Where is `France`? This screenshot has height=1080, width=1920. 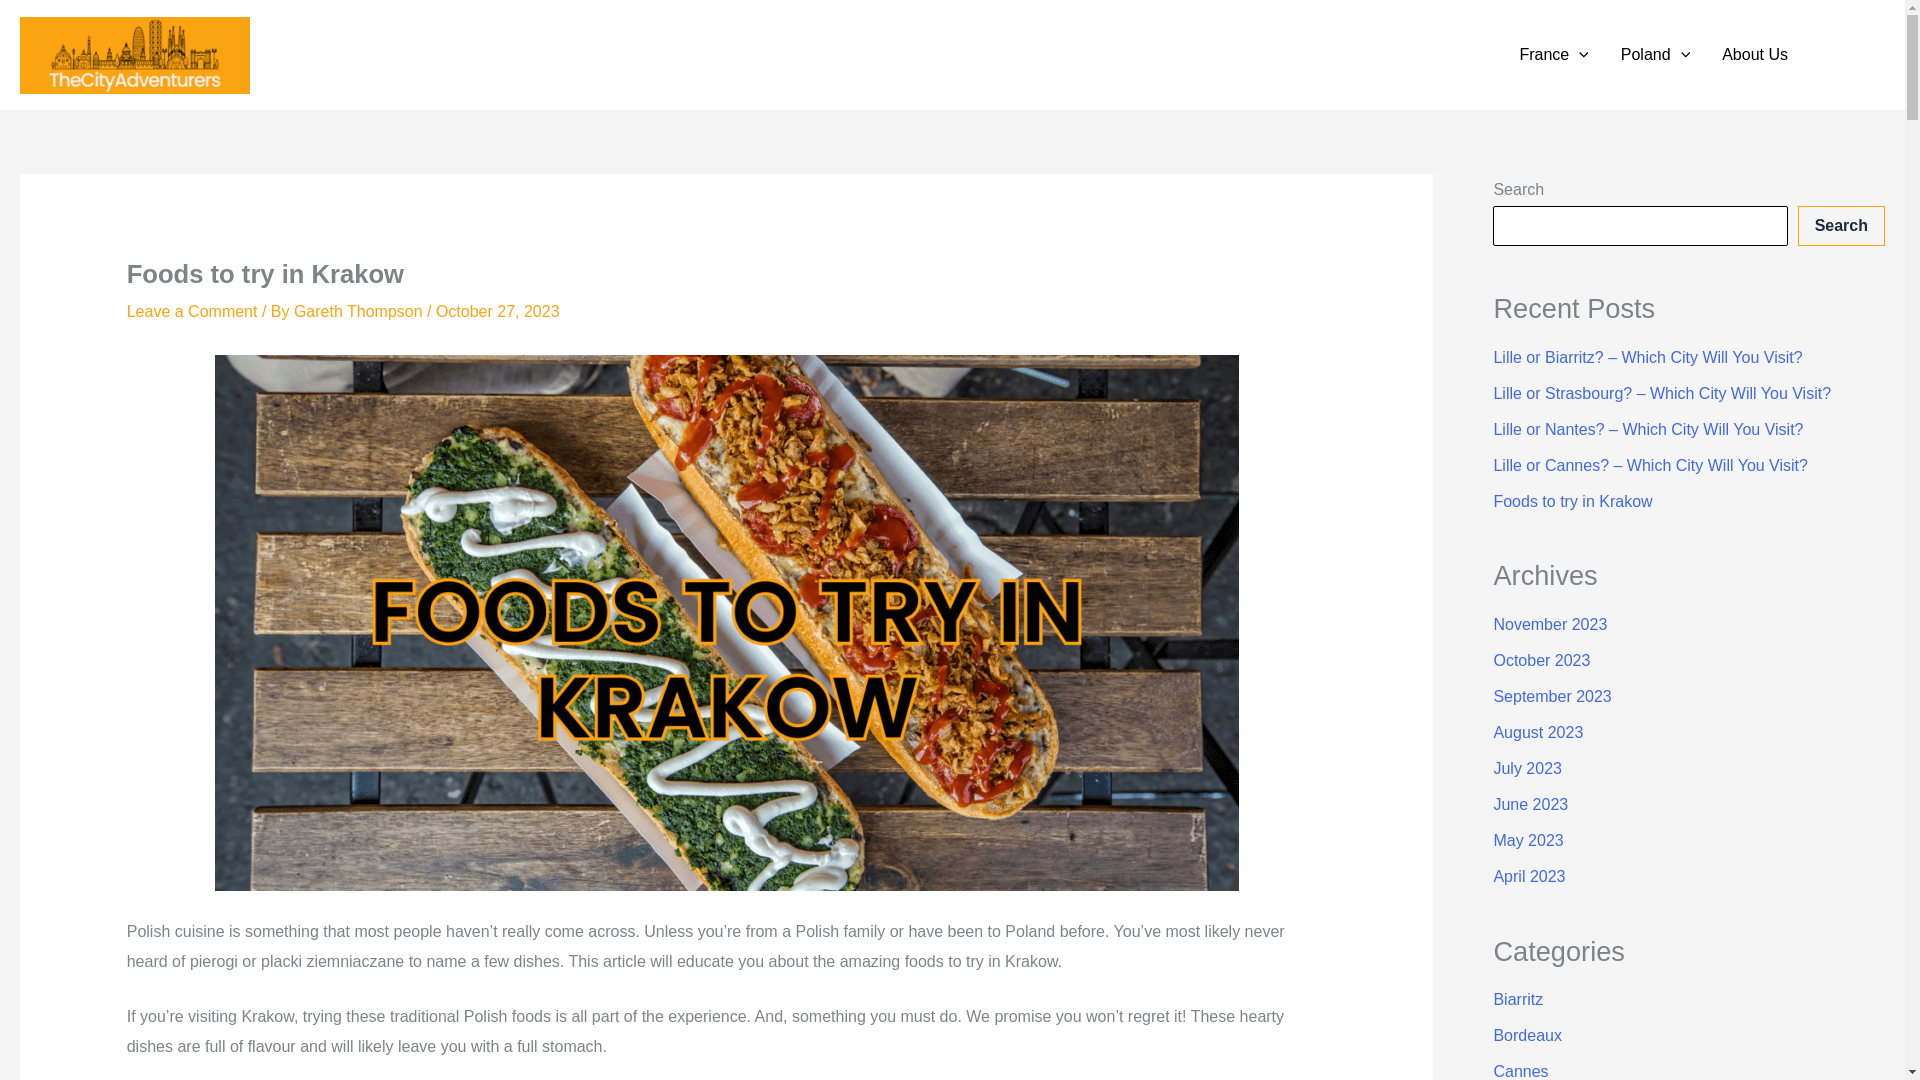
France is located at coordinates (1553, 55).